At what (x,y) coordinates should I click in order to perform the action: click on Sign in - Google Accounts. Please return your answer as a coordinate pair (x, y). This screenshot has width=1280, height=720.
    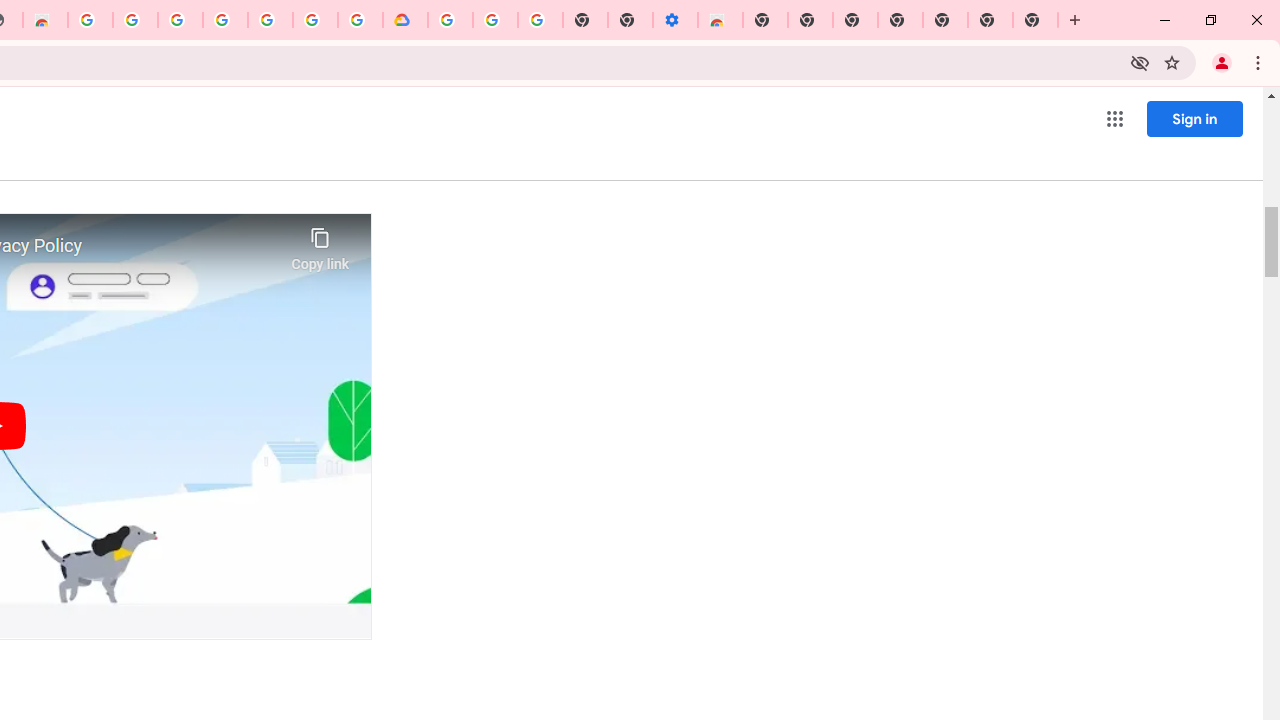
    Looking at the image, I should click on (180, 20).